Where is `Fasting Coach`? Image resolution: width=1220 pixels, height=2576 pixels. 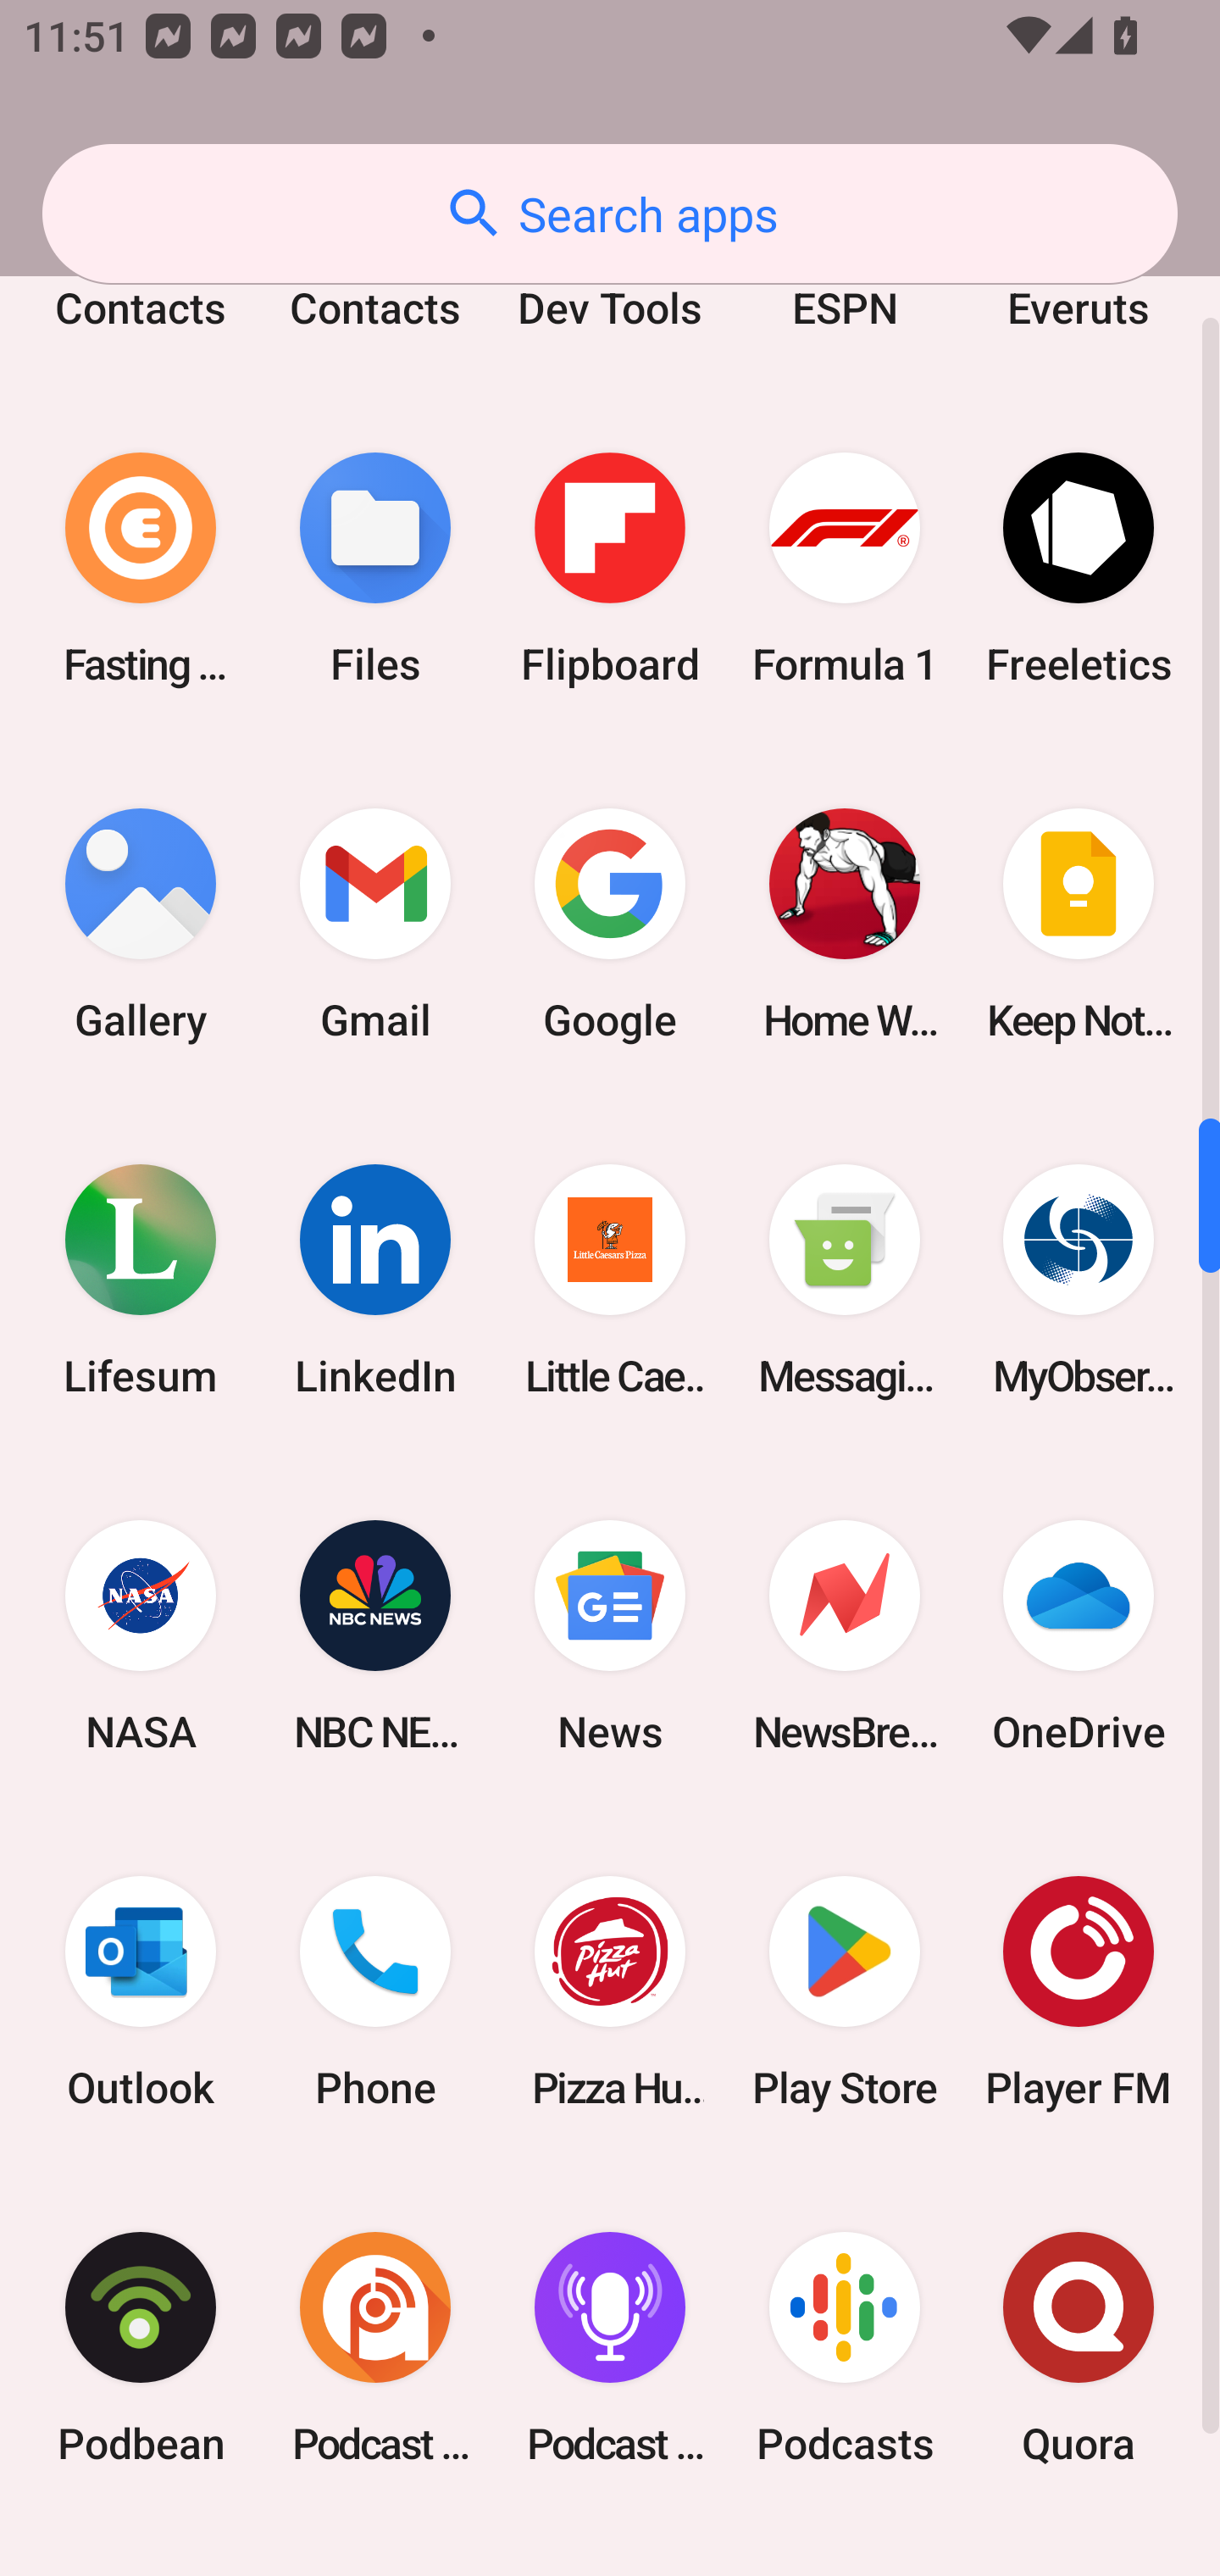 Fasting Coach is located at coordinates (141, 569).